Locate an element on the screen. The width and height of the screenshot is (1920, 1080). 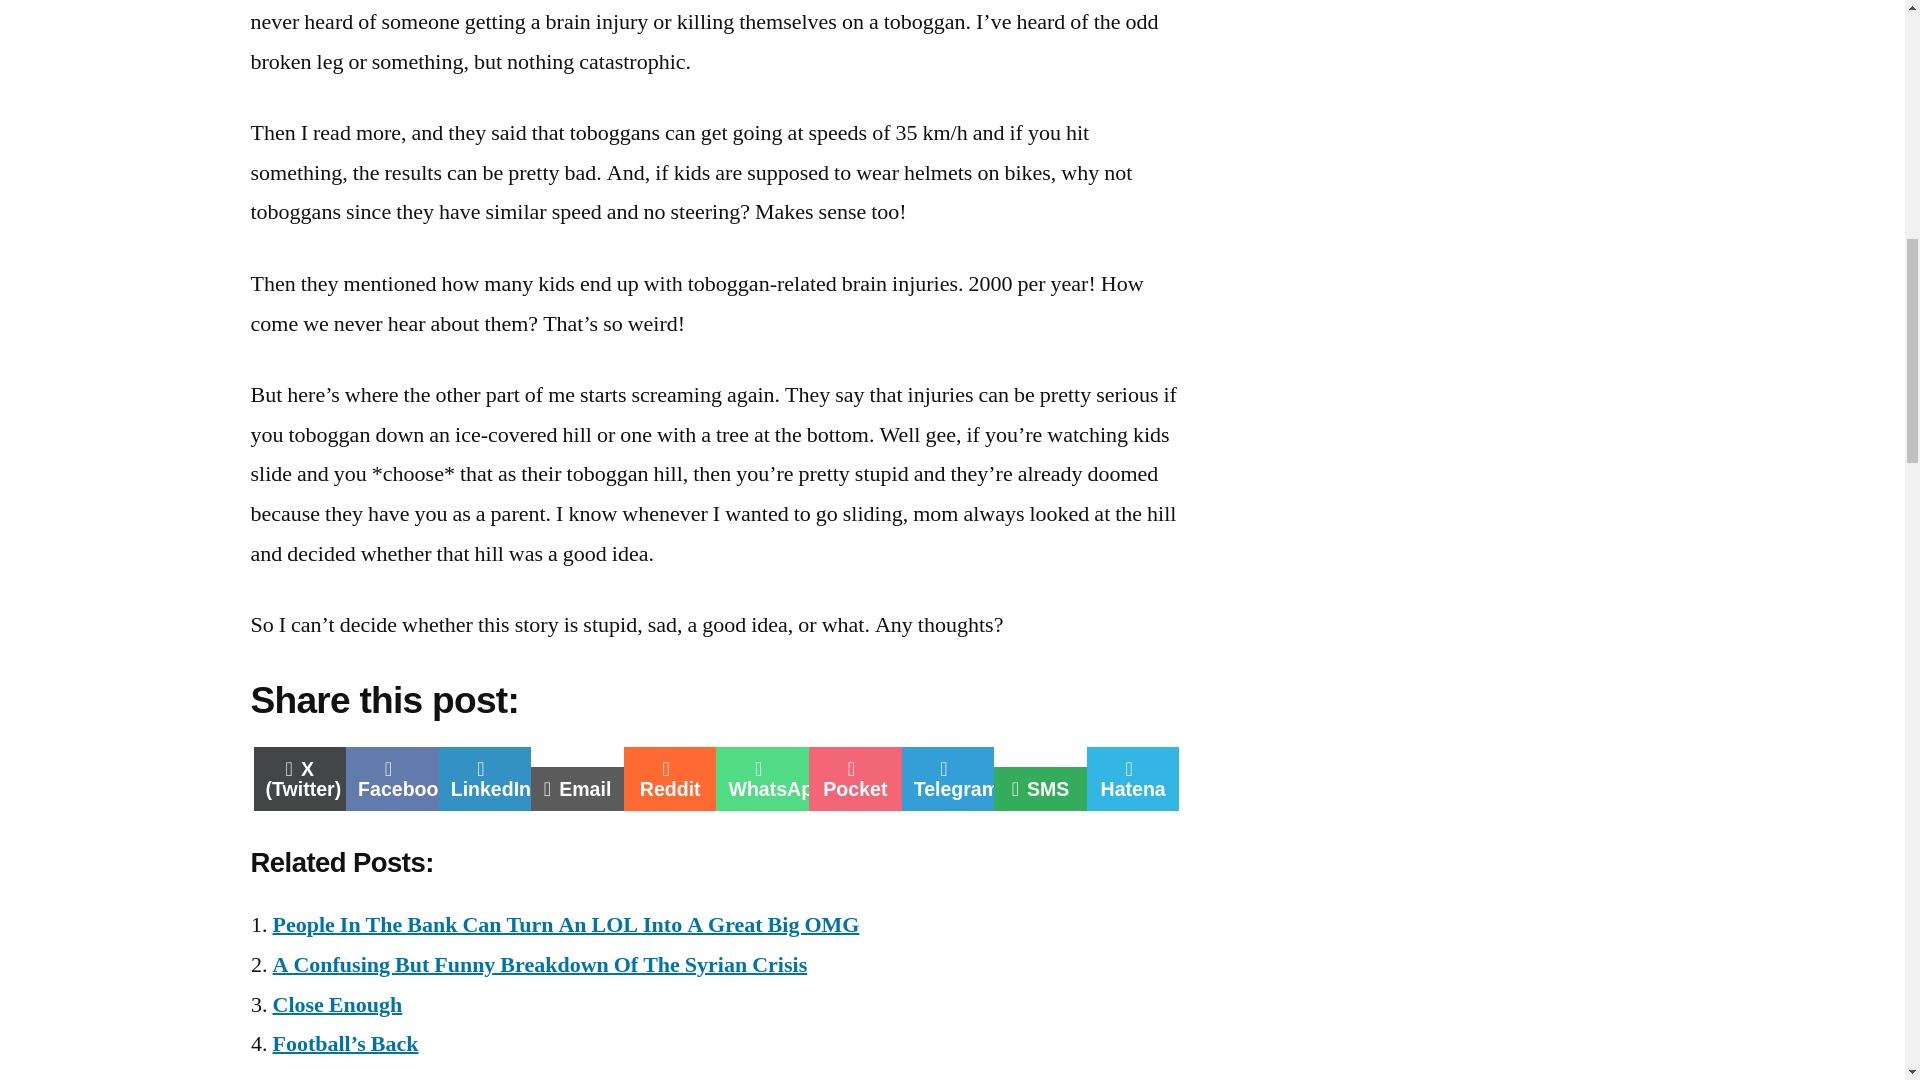
A Confusing But Funny Breakdown Of The Syrian Crisis is located at coordinates (1040, 789).